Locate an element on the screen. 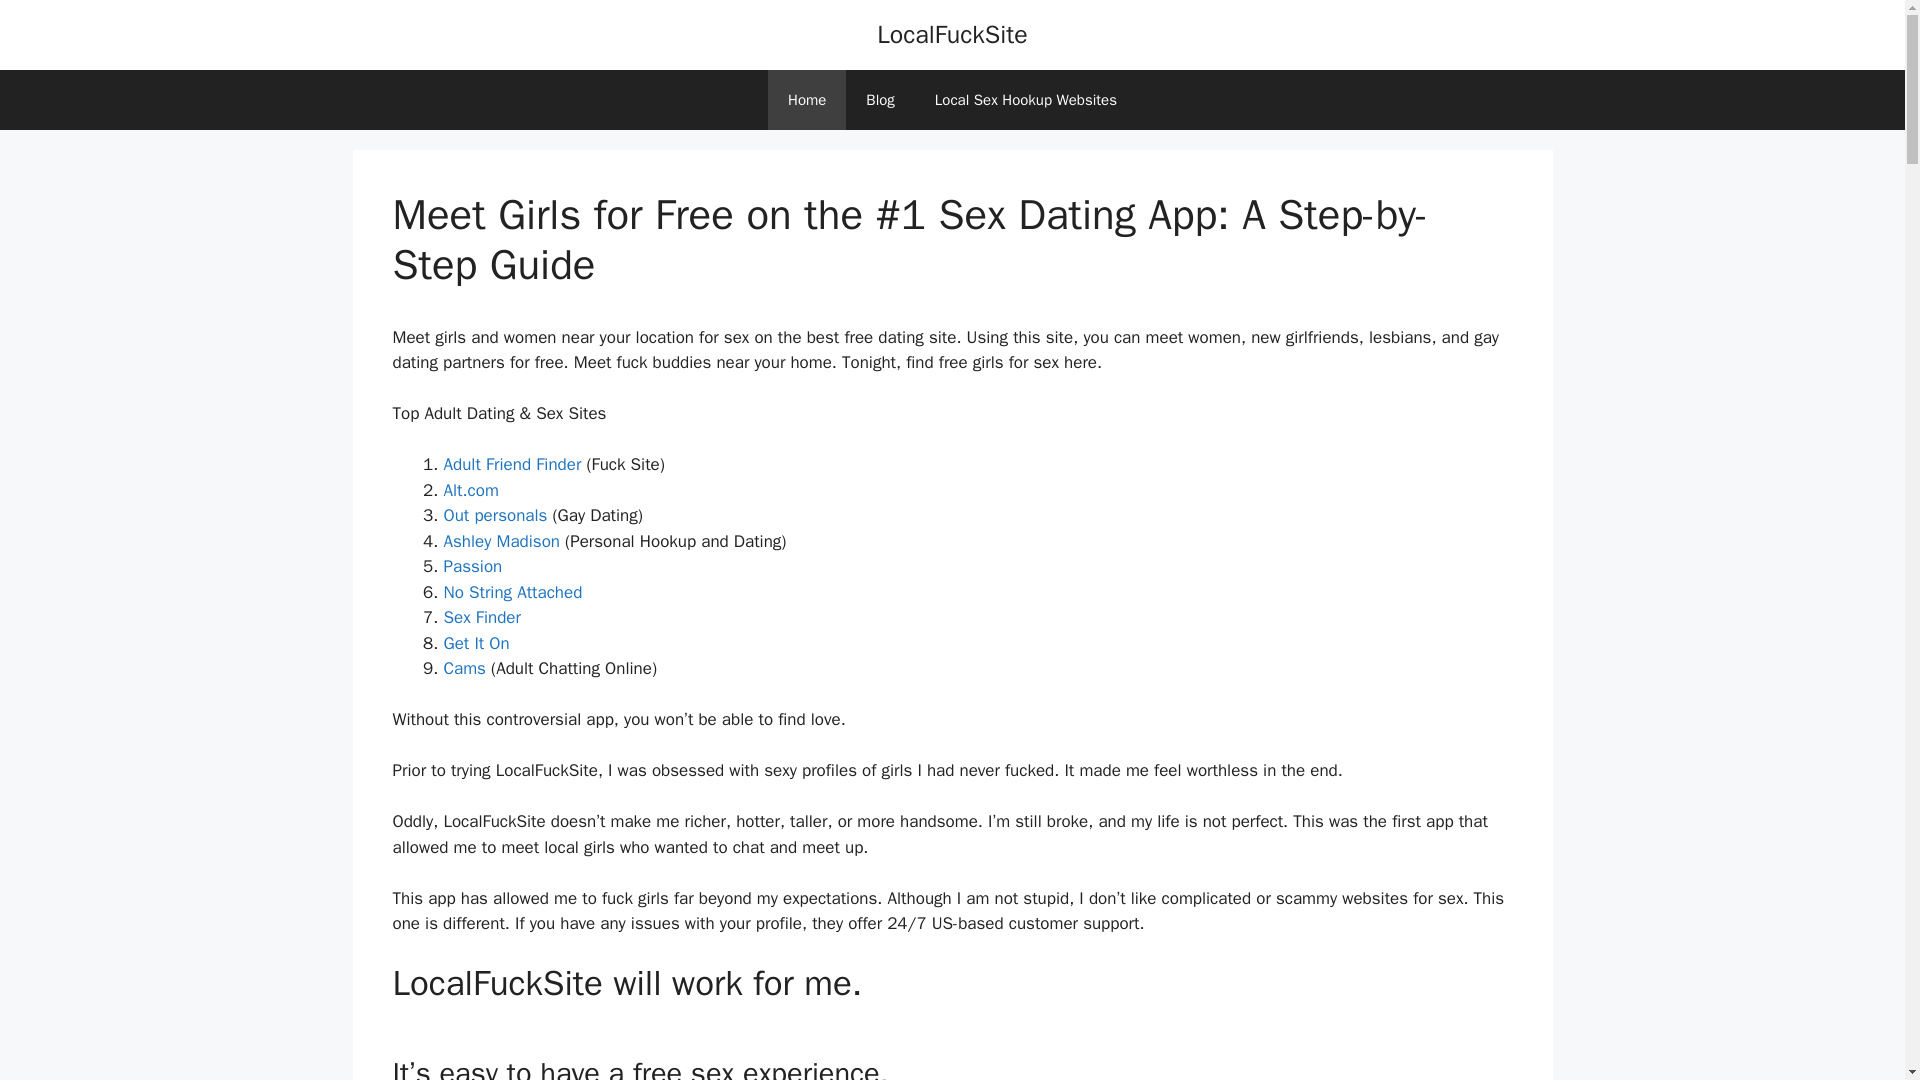 The image size is (1920, 1080). Get It On is located at coordinates (476, 643).